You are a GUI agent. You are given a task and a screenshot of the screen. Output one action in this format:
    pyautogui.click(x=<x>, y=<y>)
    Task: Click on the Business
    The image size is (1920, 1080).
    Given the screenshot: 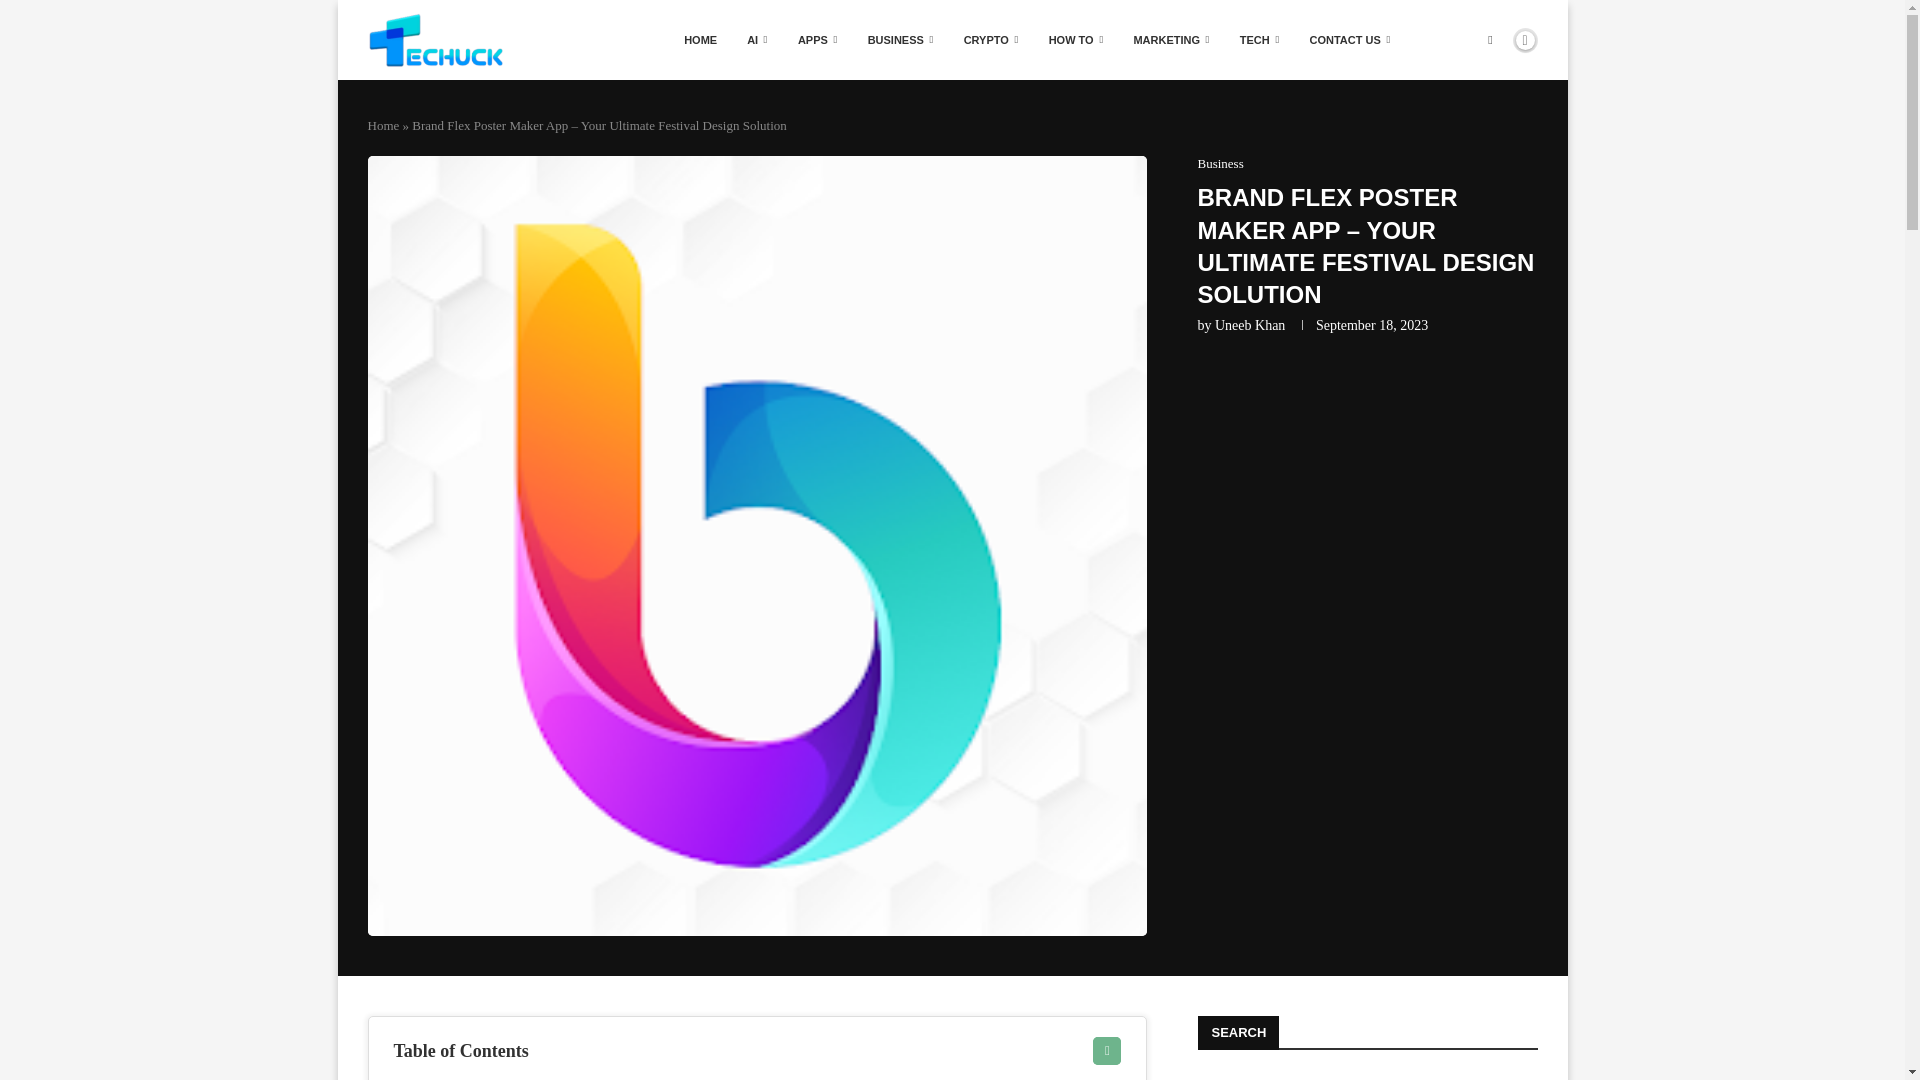 What is the action you would take?
    pyautogui.click(x=1221, y=163)
    